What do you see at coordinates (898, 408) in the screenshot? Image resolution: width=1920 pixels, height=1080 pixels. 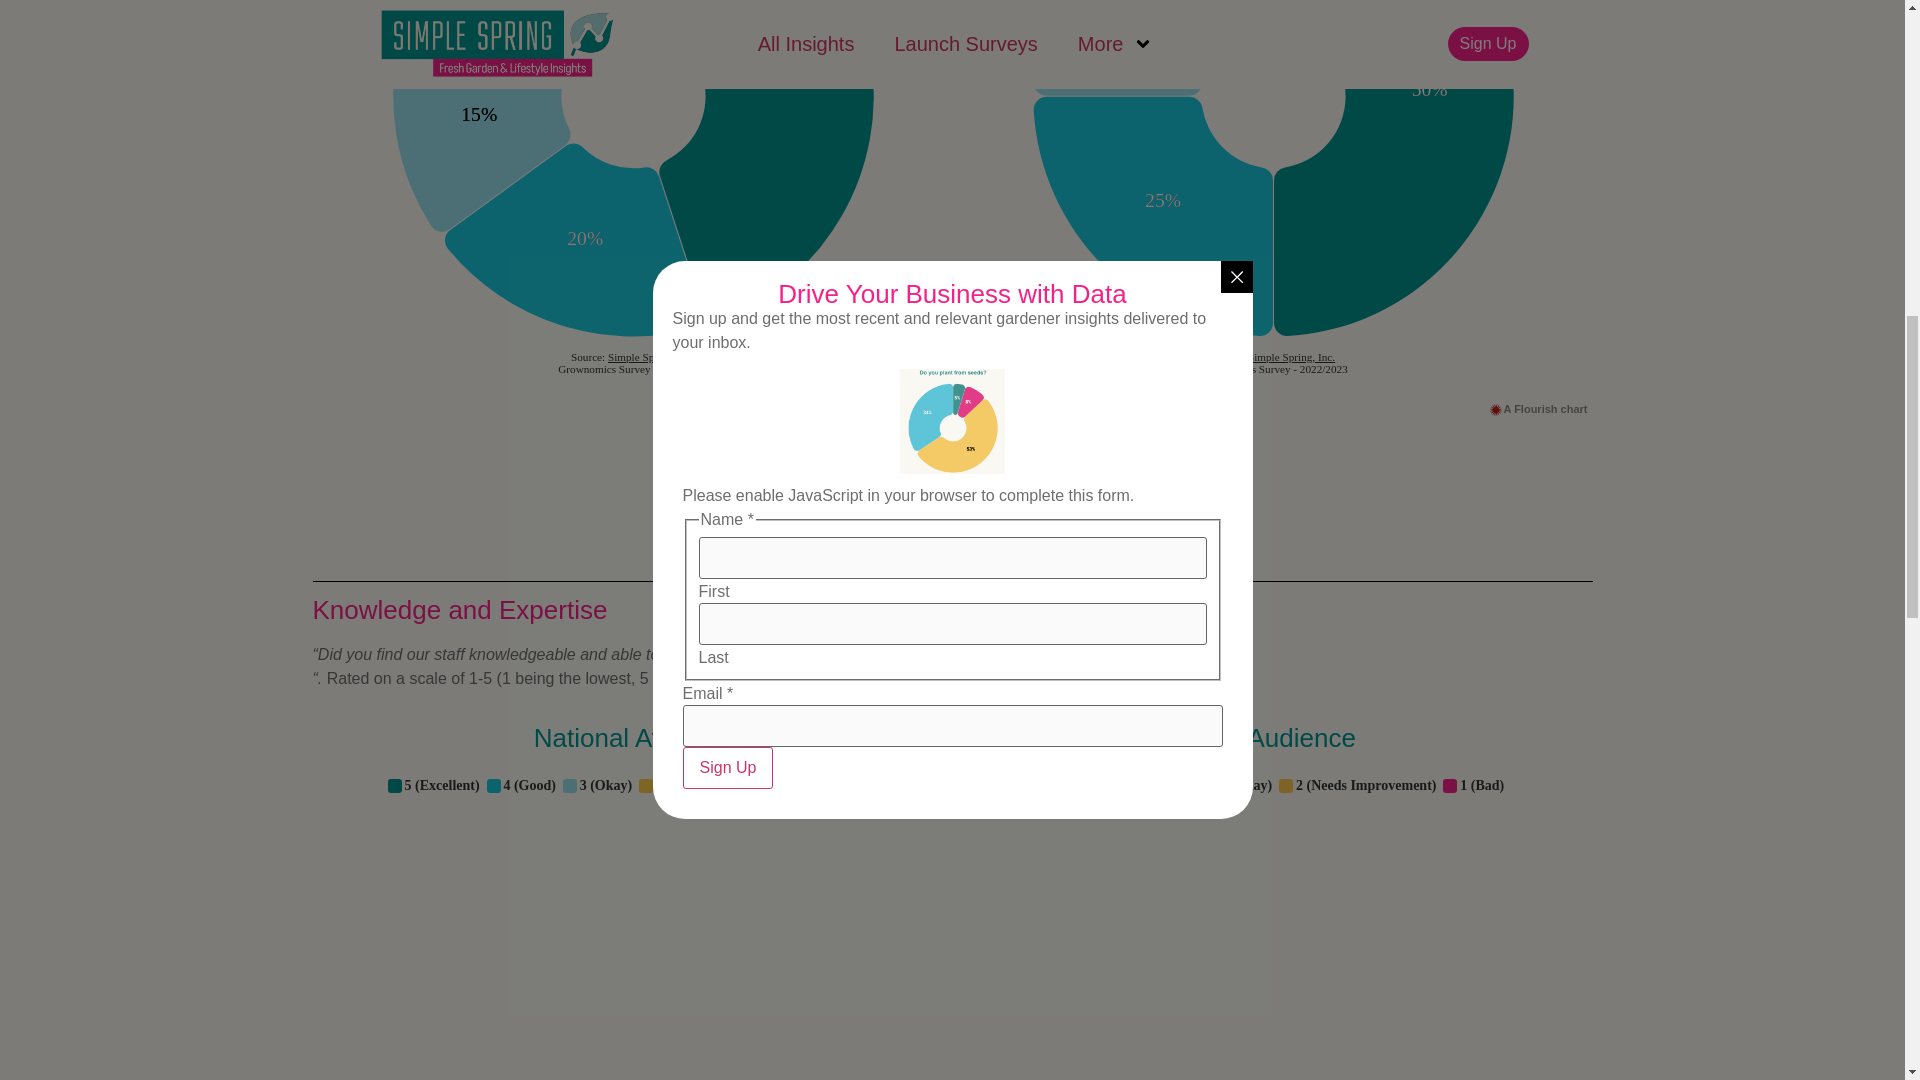 I see `A Flourish chart` at bounding box center [898, 408].